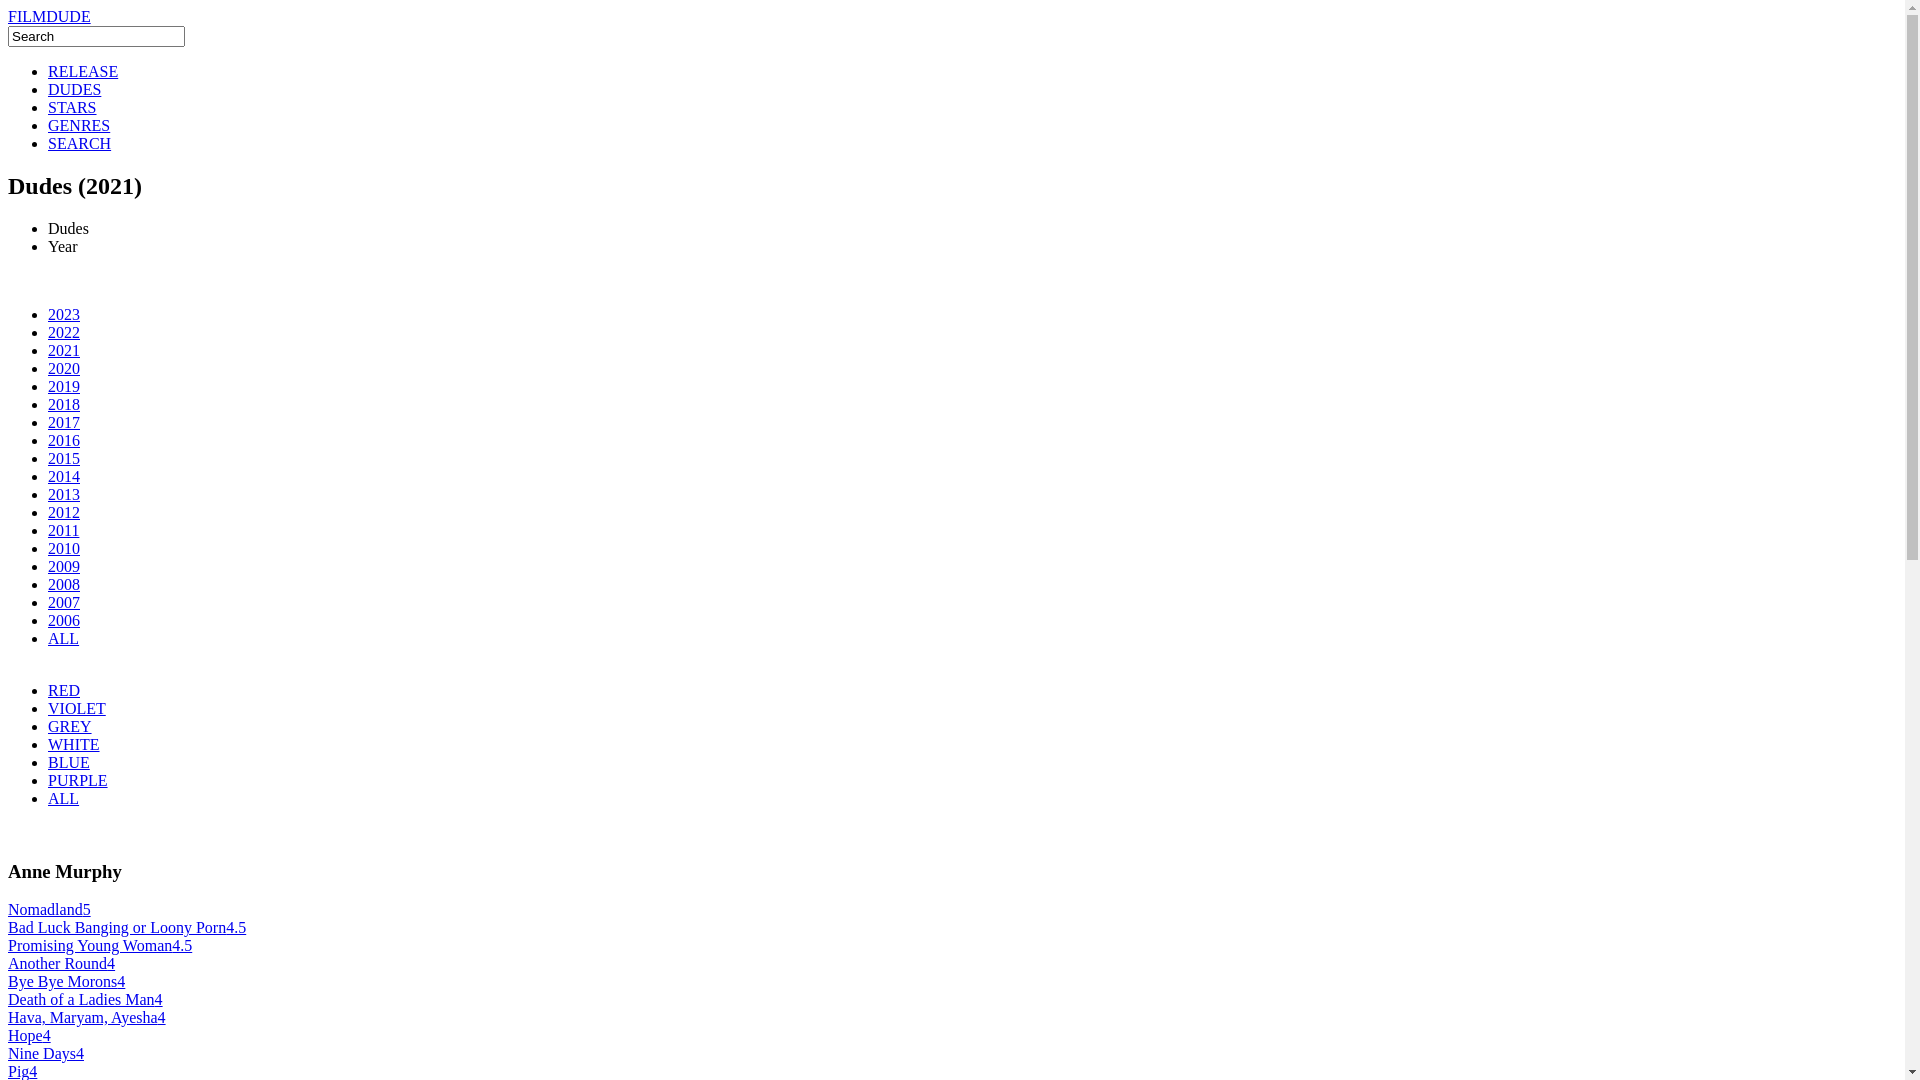  I want to click on STARS, so click(72, 108).